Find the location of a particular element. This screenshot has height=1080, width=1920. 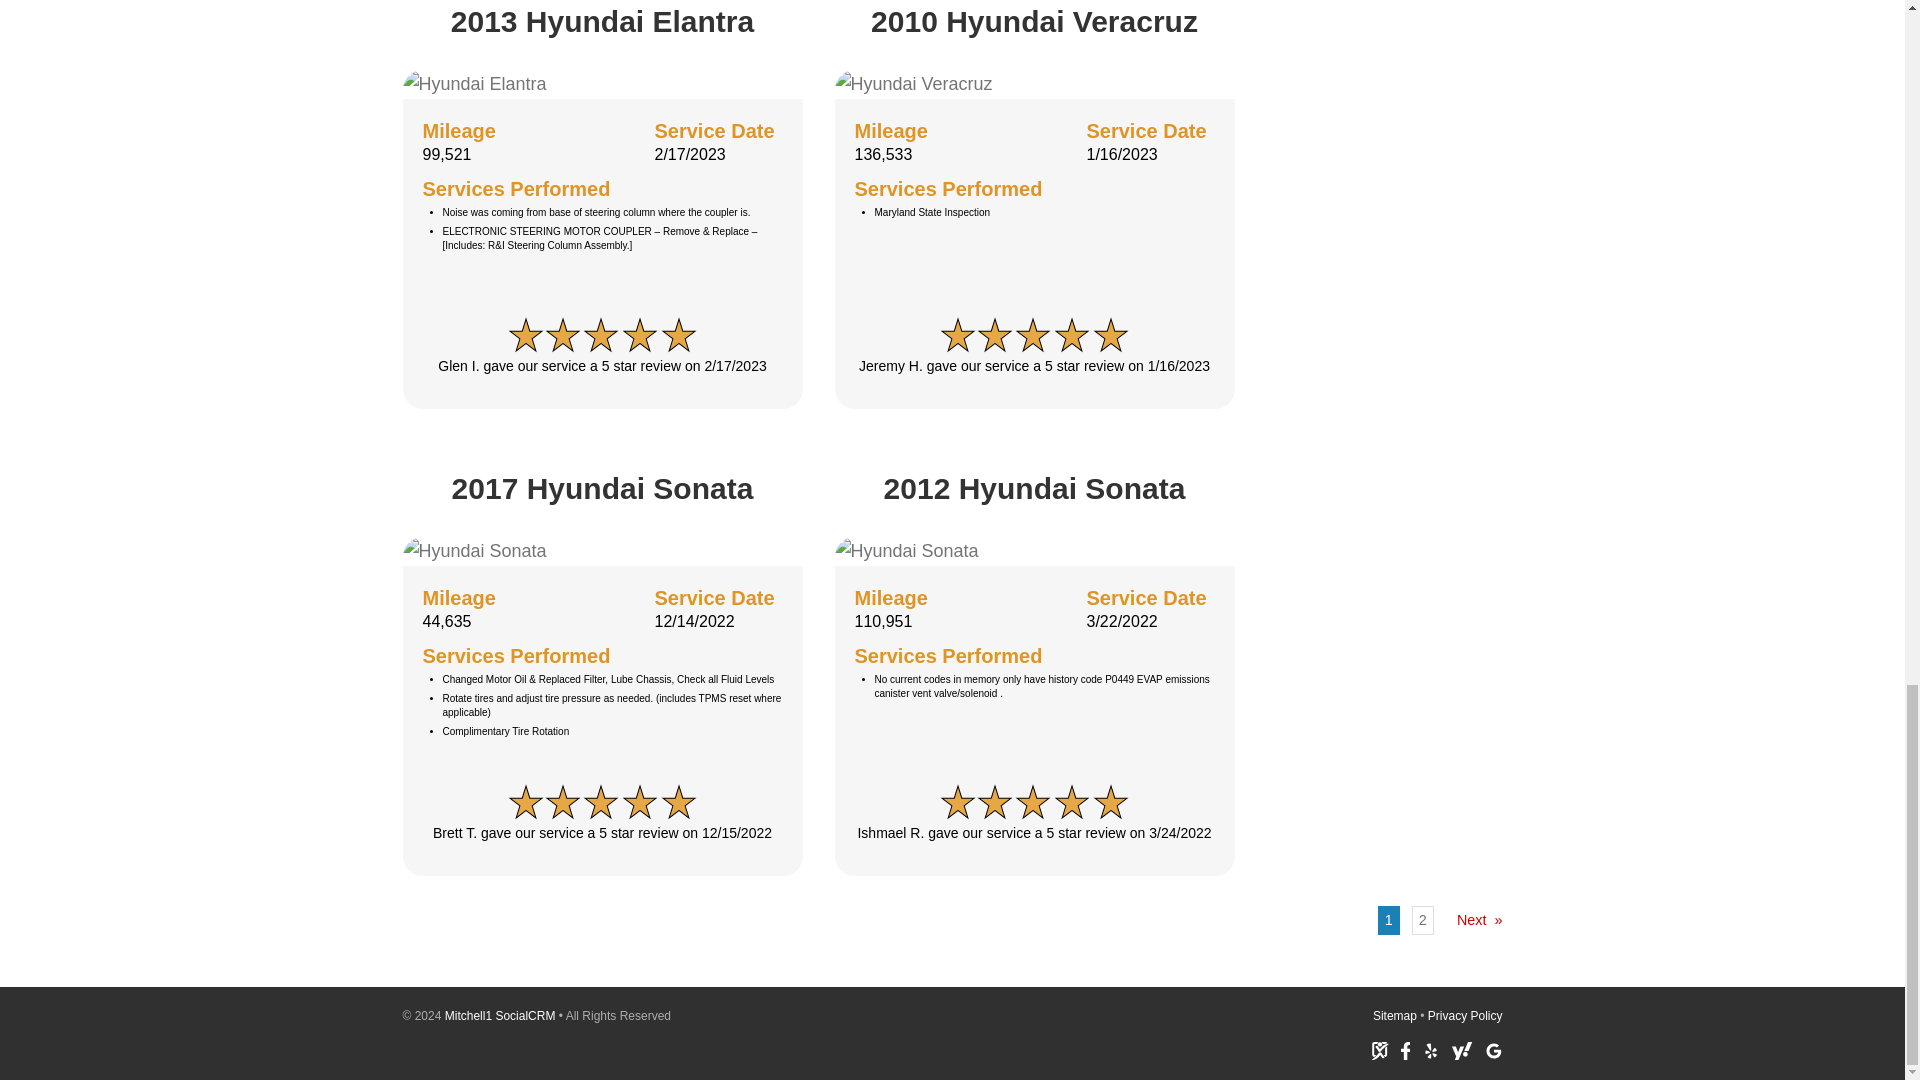

Yelp is located at coordinates (1431, 1050).